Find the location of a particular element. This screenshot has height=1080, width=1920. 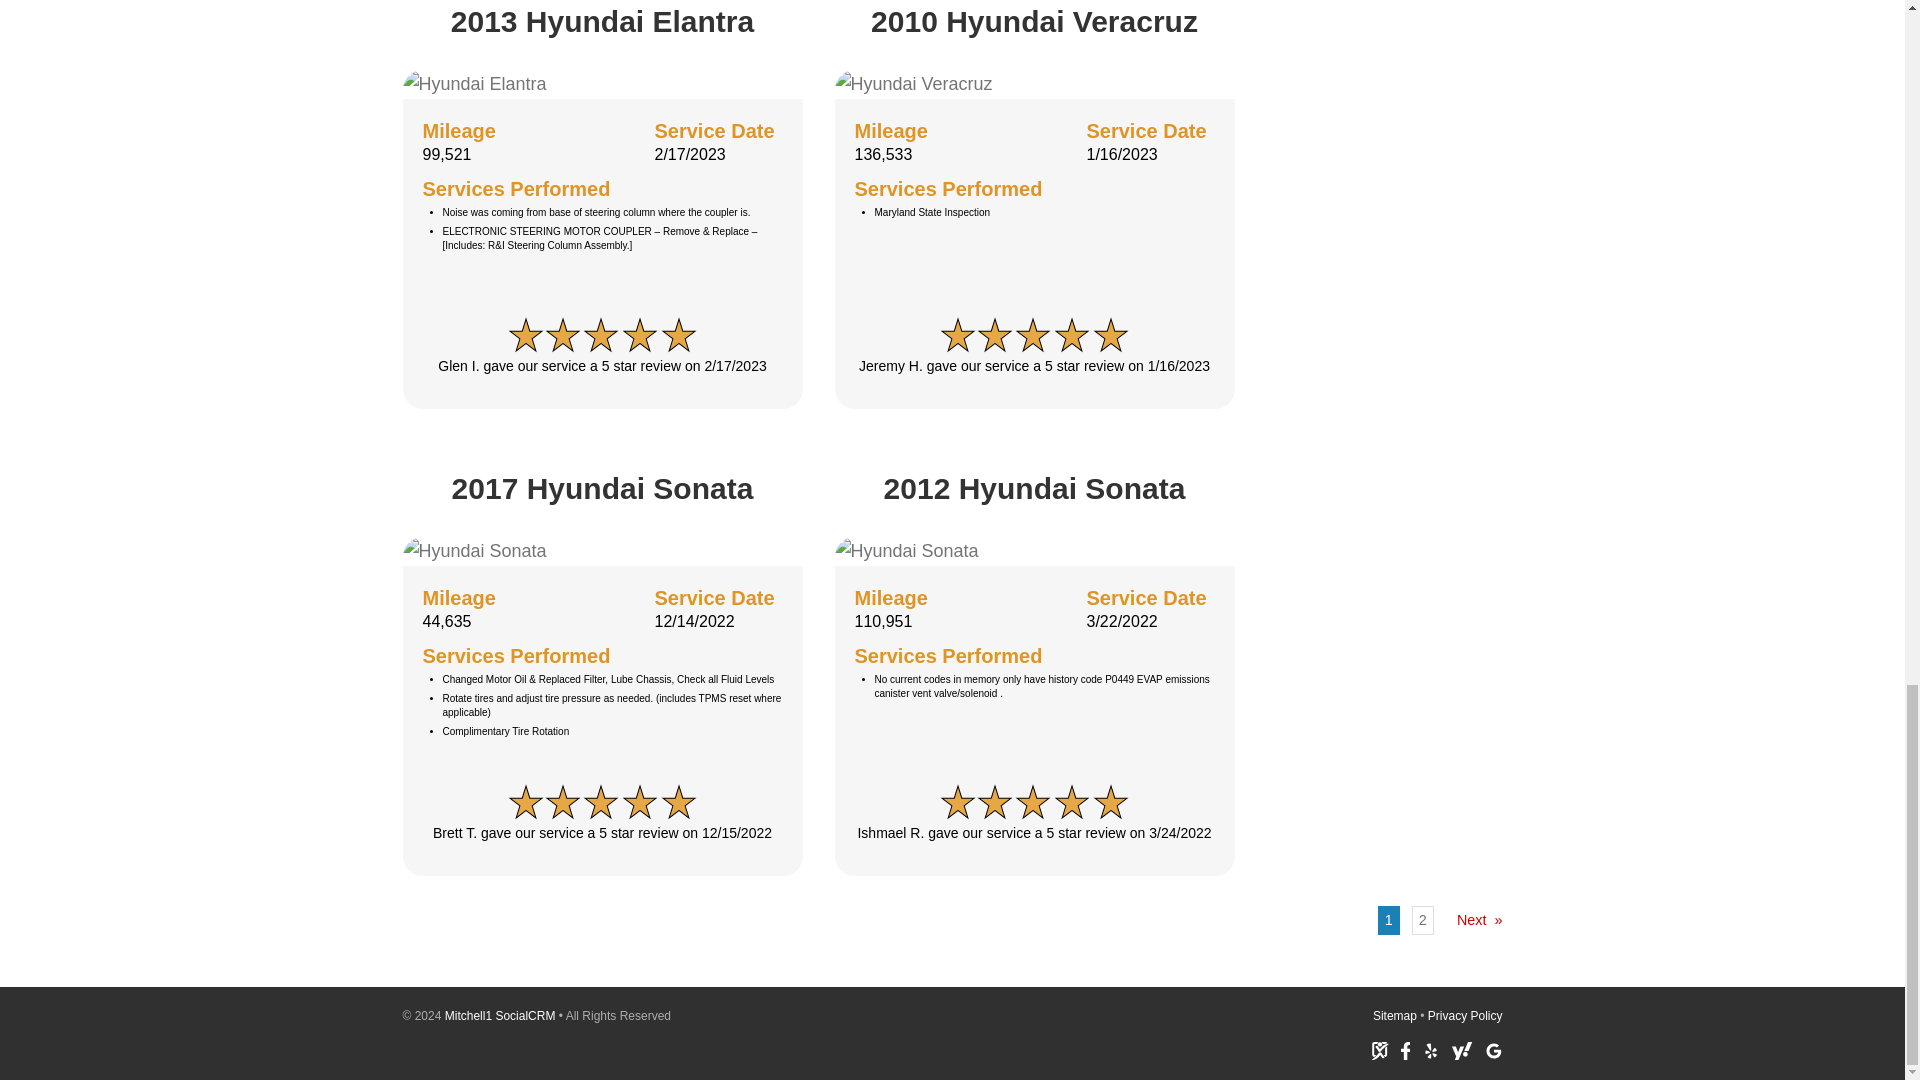

Yelp is located at coordinates (1431, 1050).